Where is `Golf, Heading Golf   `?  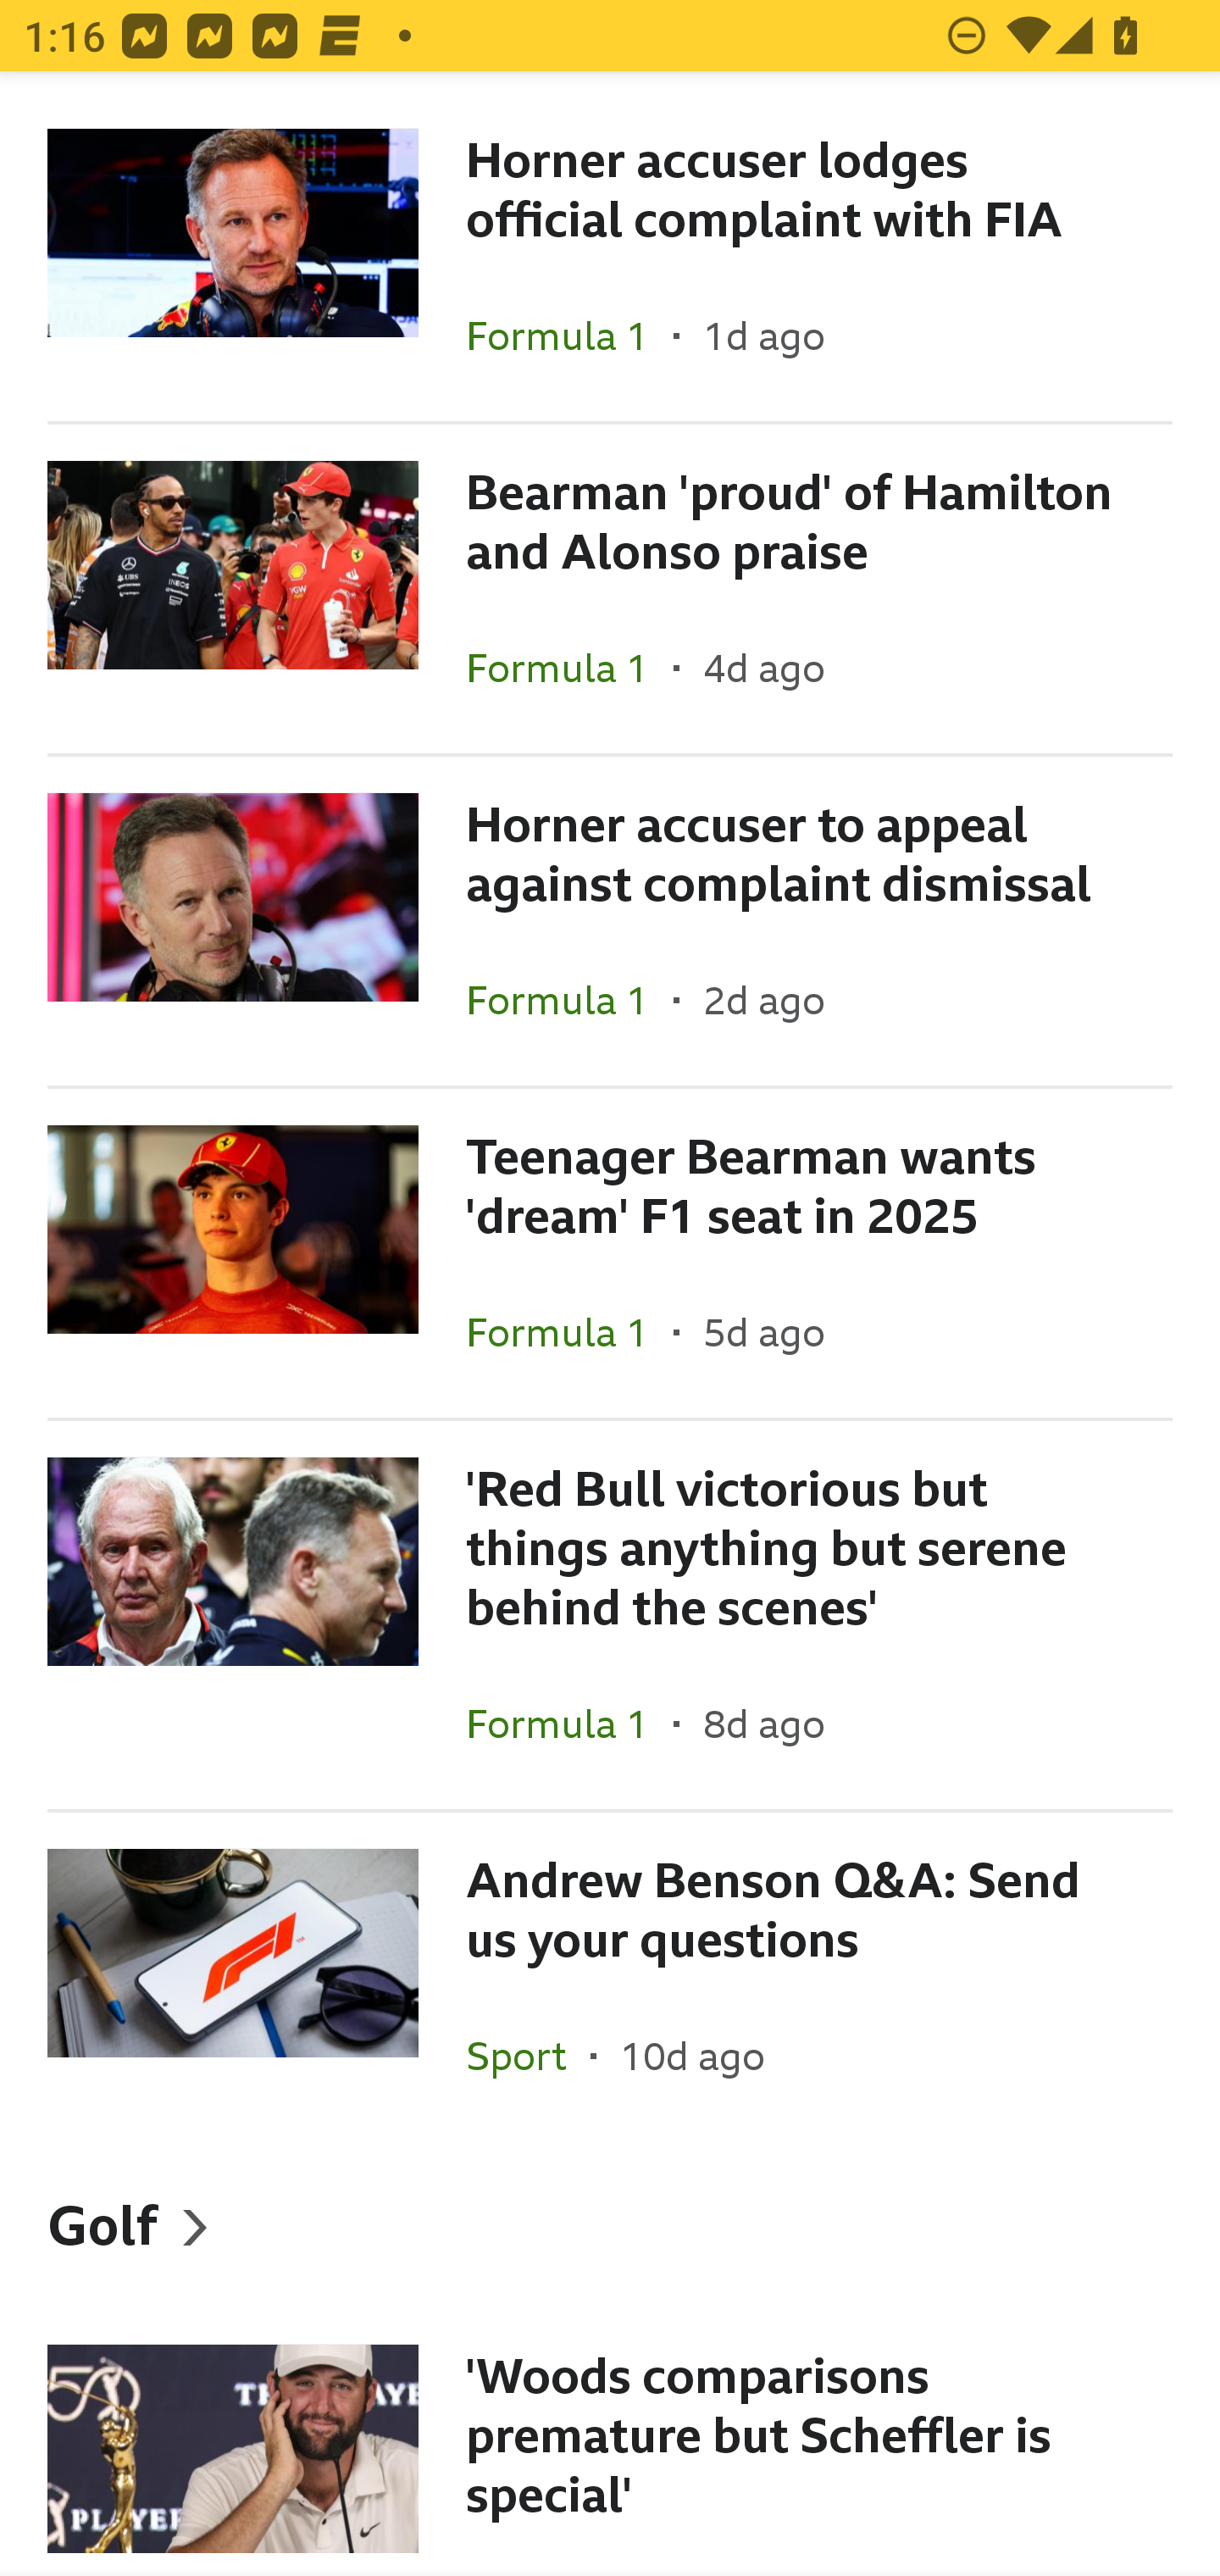 Golf, Heading Golf    is located at coordinates (610, 2223).